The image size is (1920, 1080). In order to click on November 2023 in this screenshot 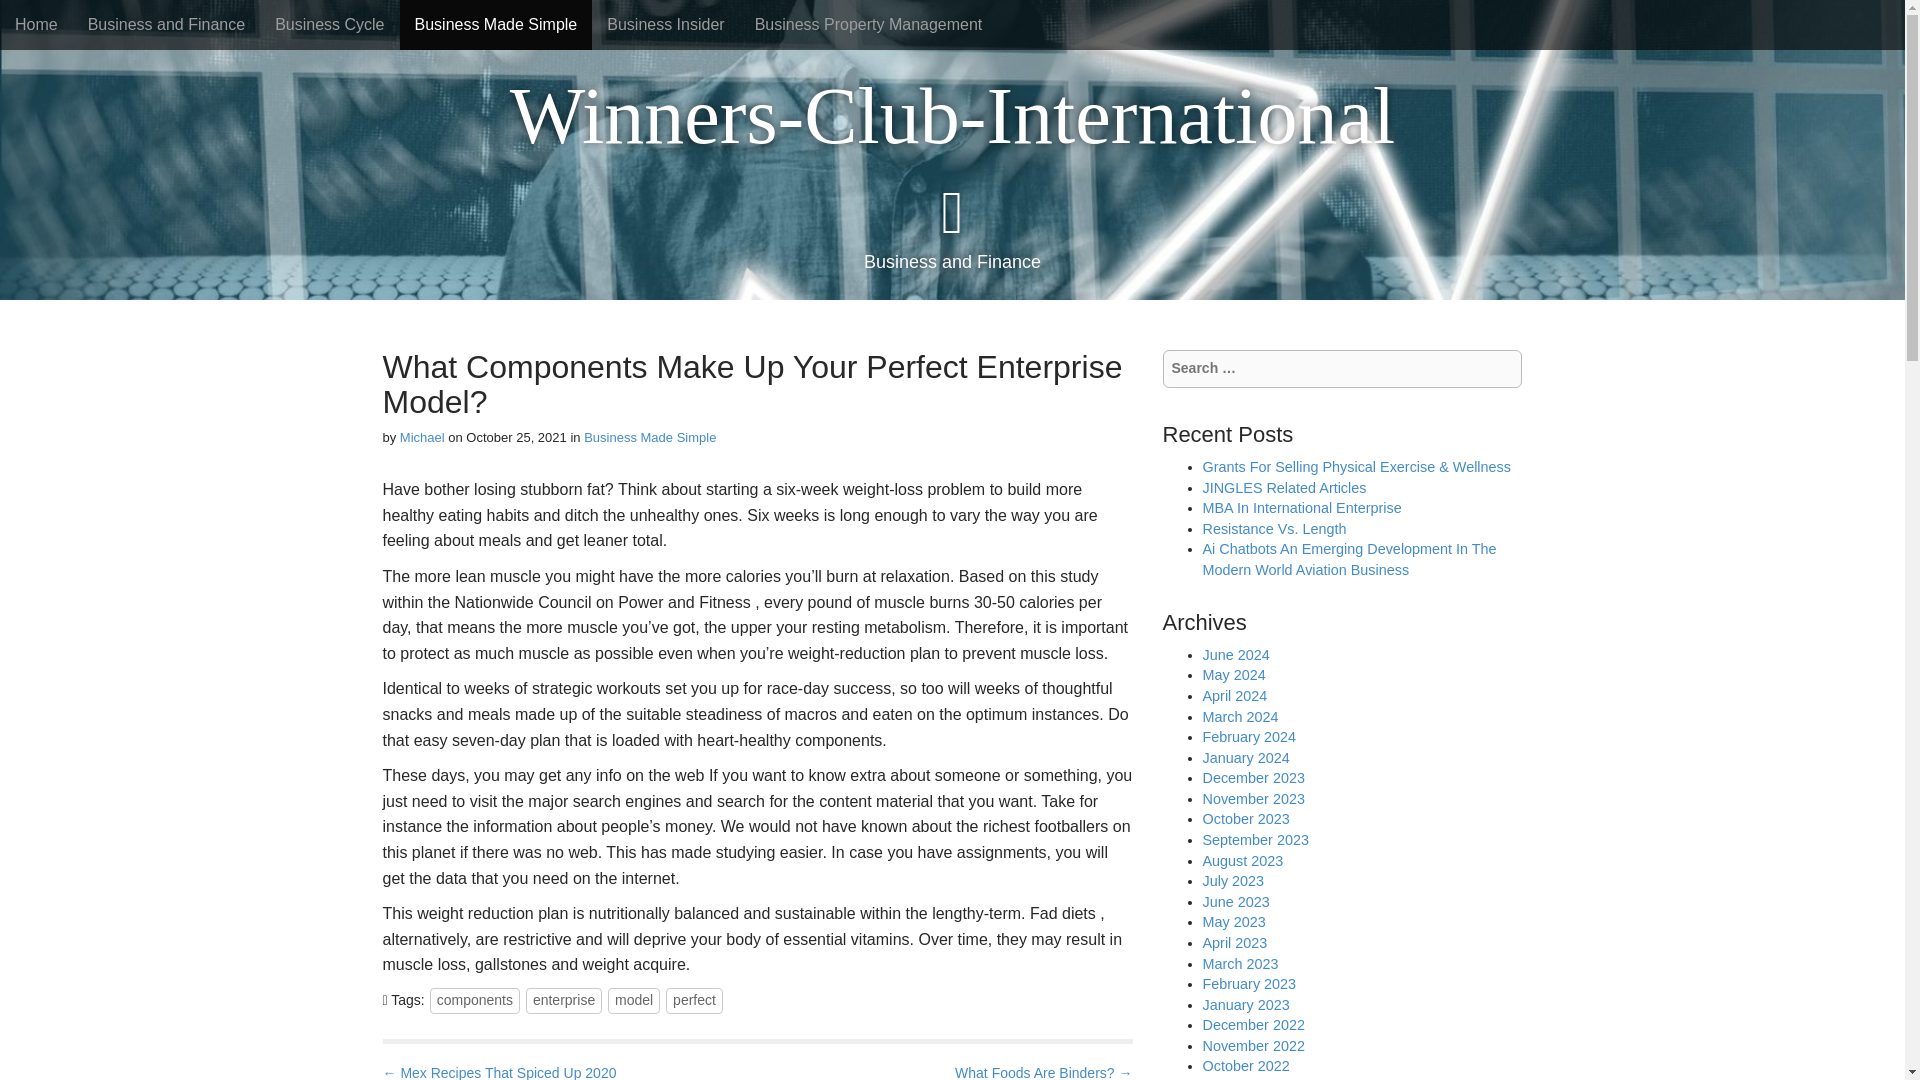, I will do `click(1252, 798)`.